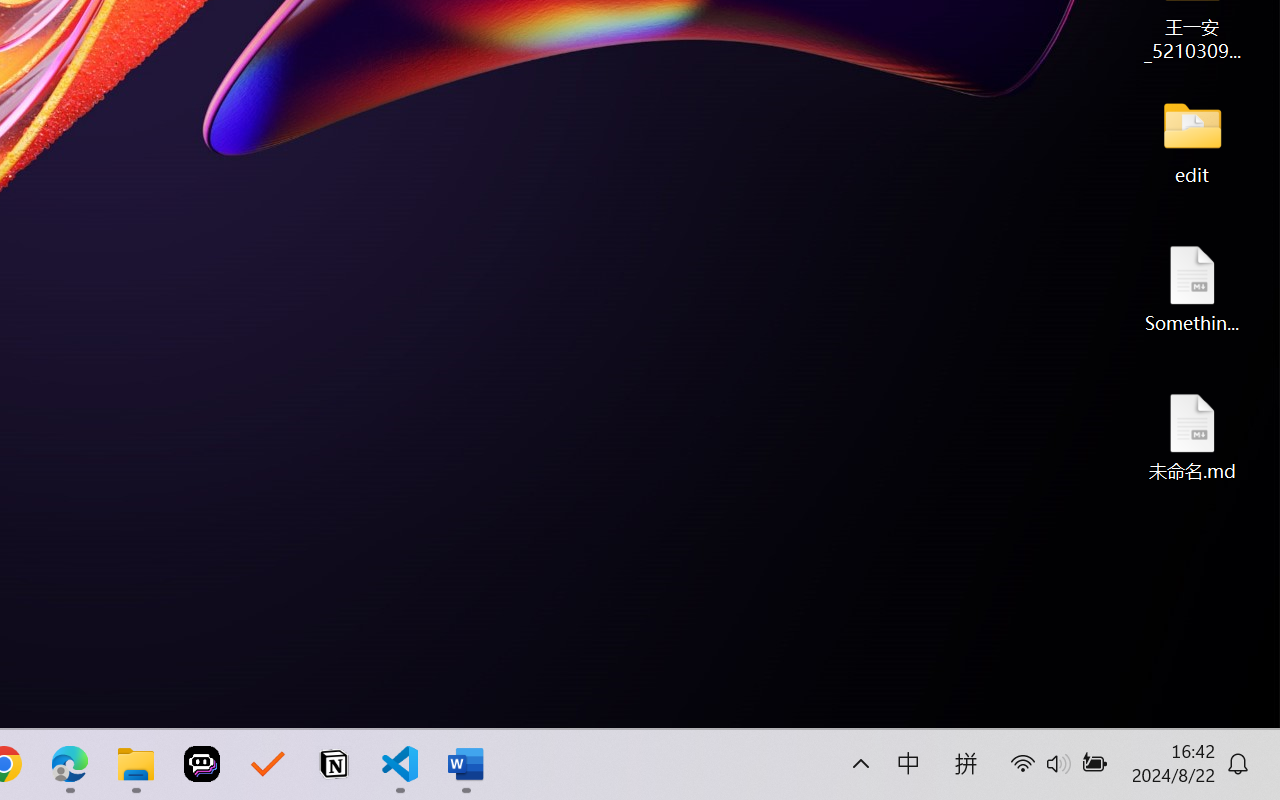 This screenshot has height=800, width=1280. I want to click on edit, so click(1192, 140).